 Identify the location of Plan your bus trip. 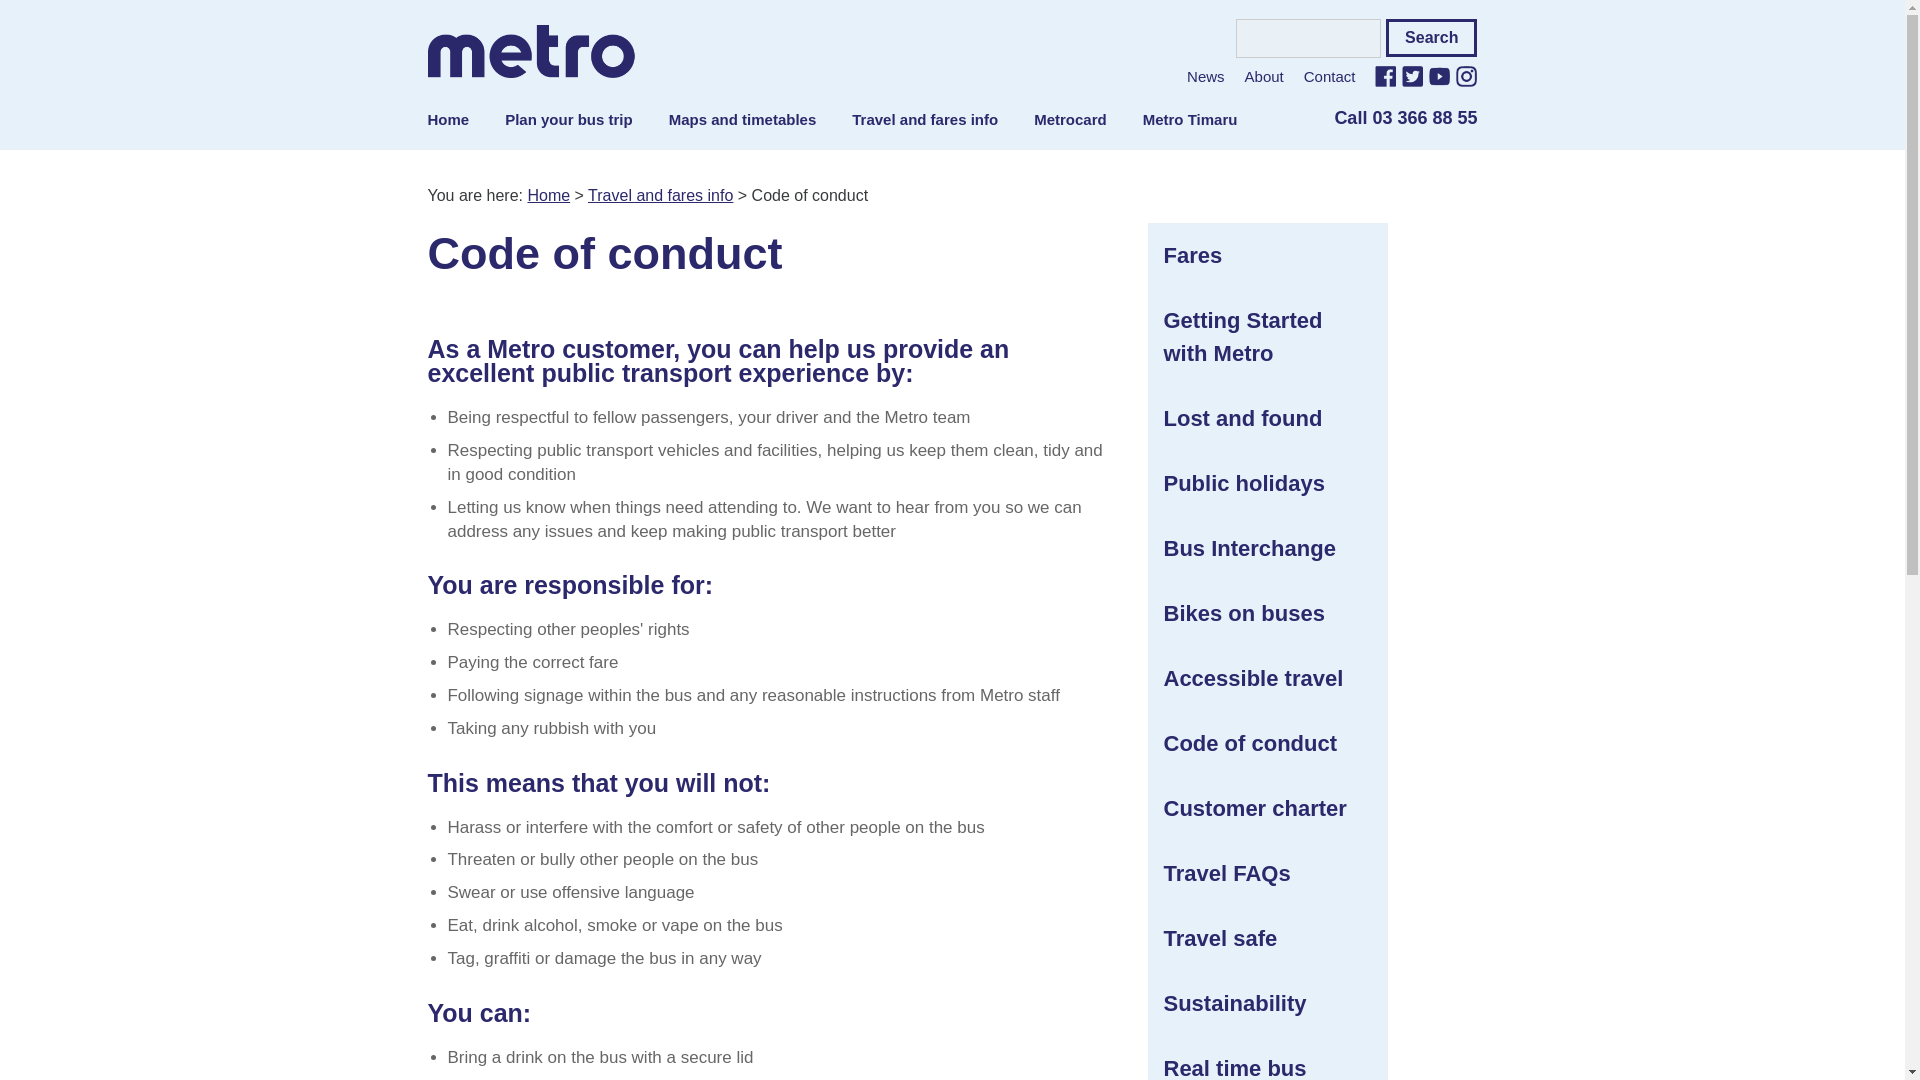
(568, 121).